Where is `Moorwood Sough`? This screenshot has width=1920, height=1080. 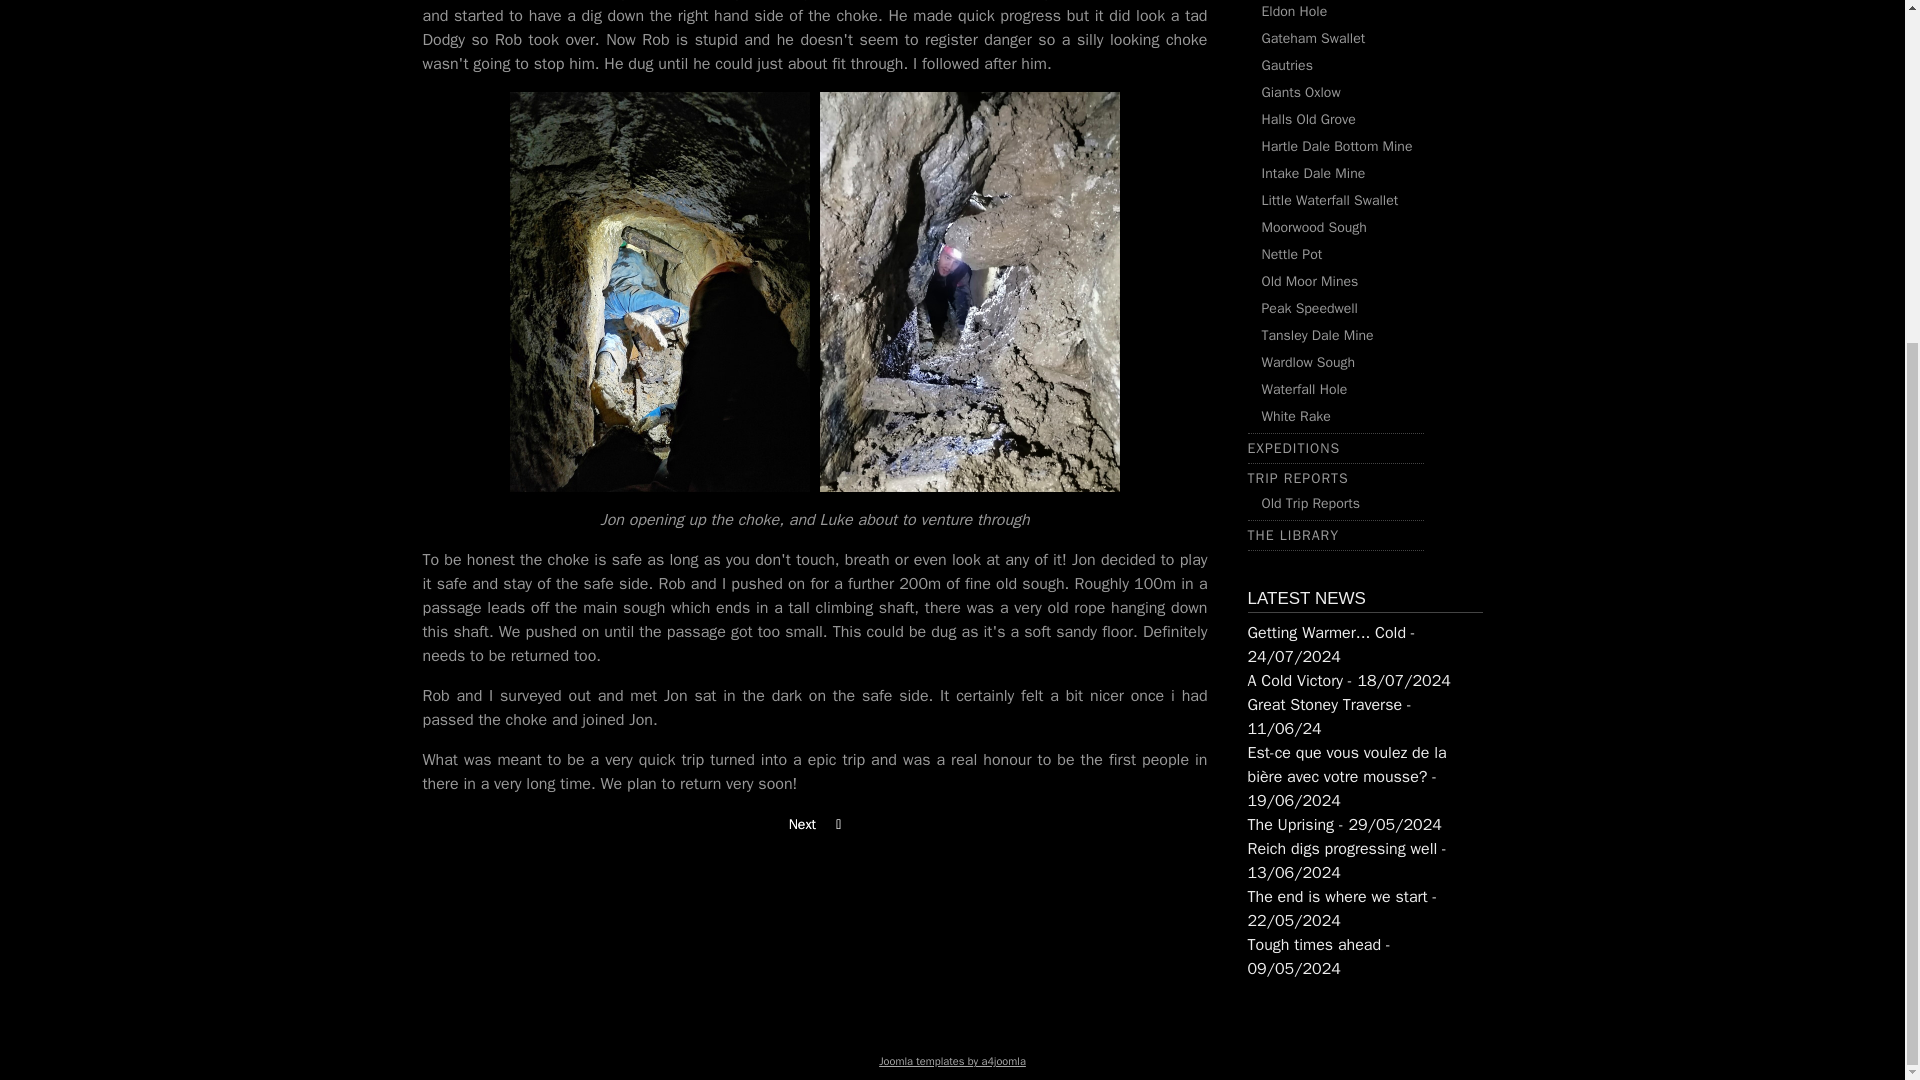
Moorwood Sough is located at coordinates (1314, 228).